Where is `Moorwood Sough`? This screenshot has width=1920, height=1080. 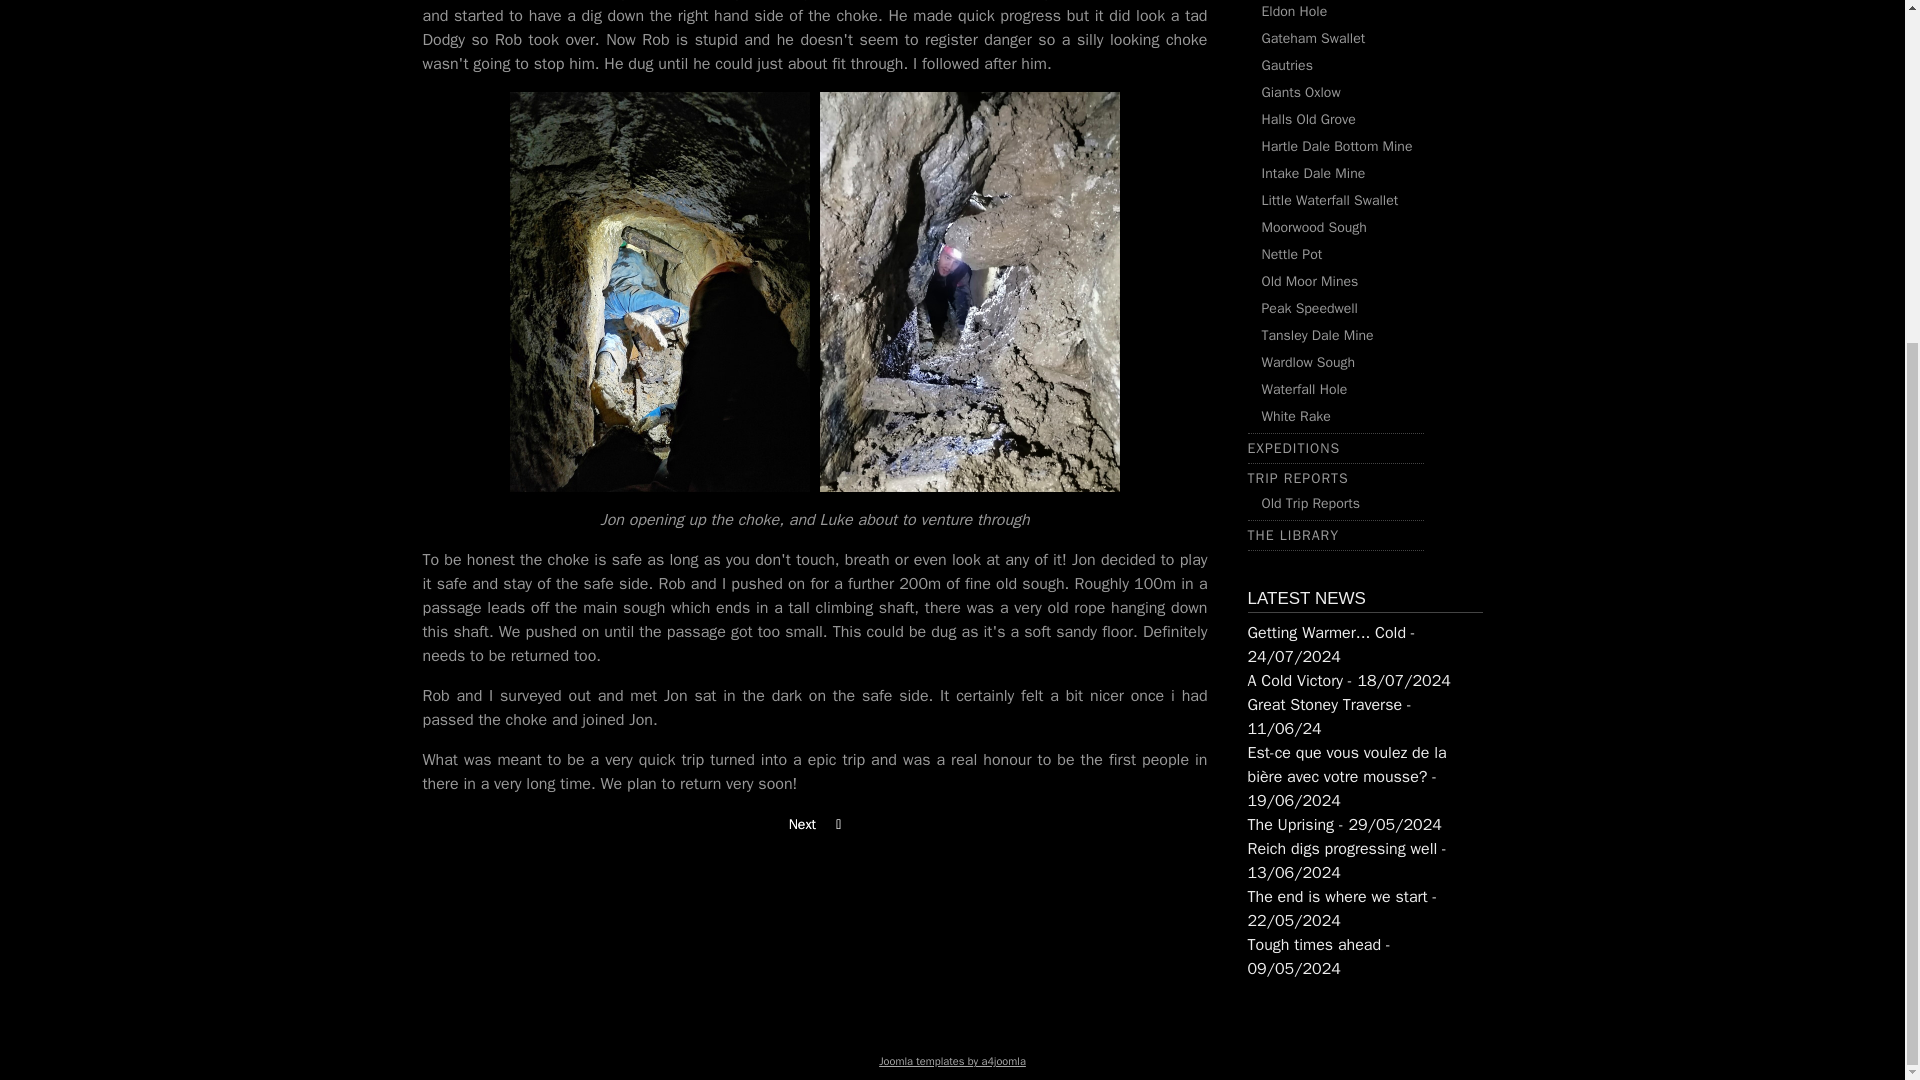
Moorwood Sough is located at coordinates (1314, 228).